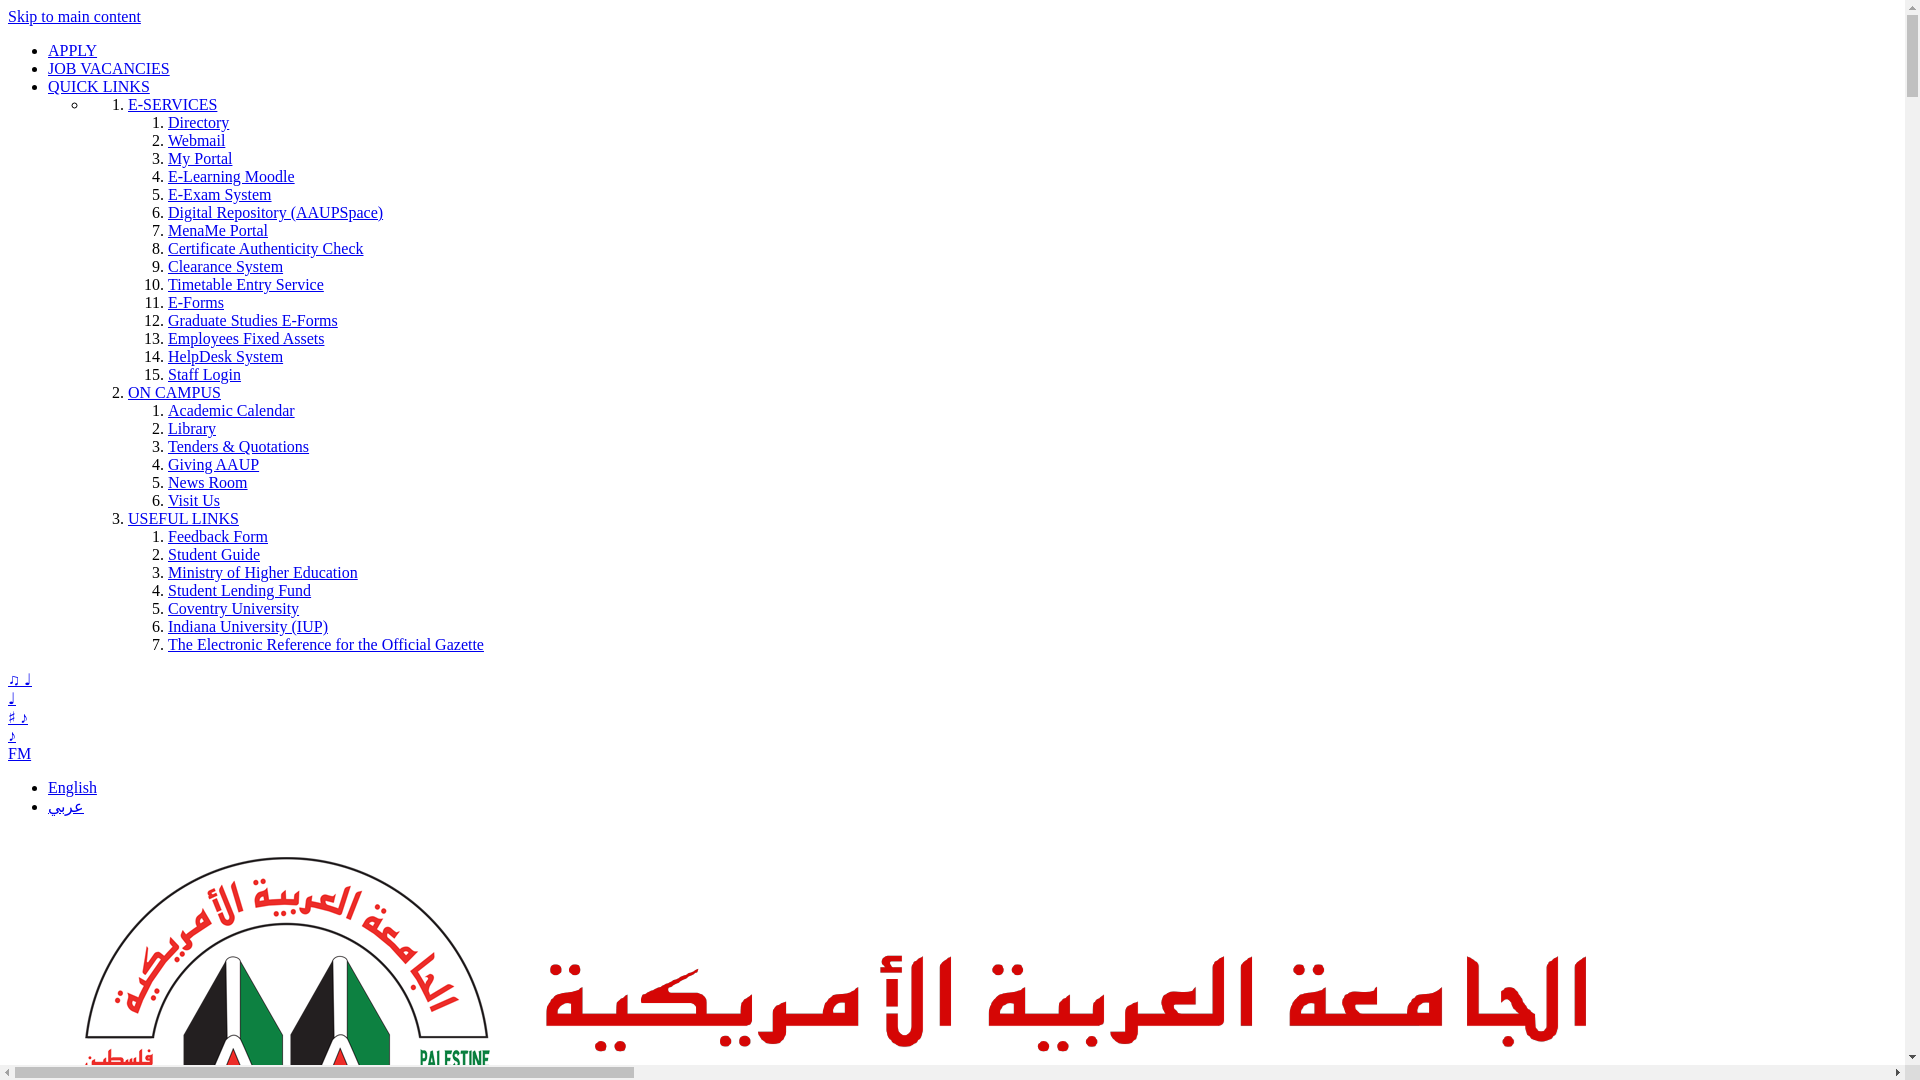  I want to click on Feedback Form, so click(218, 536).